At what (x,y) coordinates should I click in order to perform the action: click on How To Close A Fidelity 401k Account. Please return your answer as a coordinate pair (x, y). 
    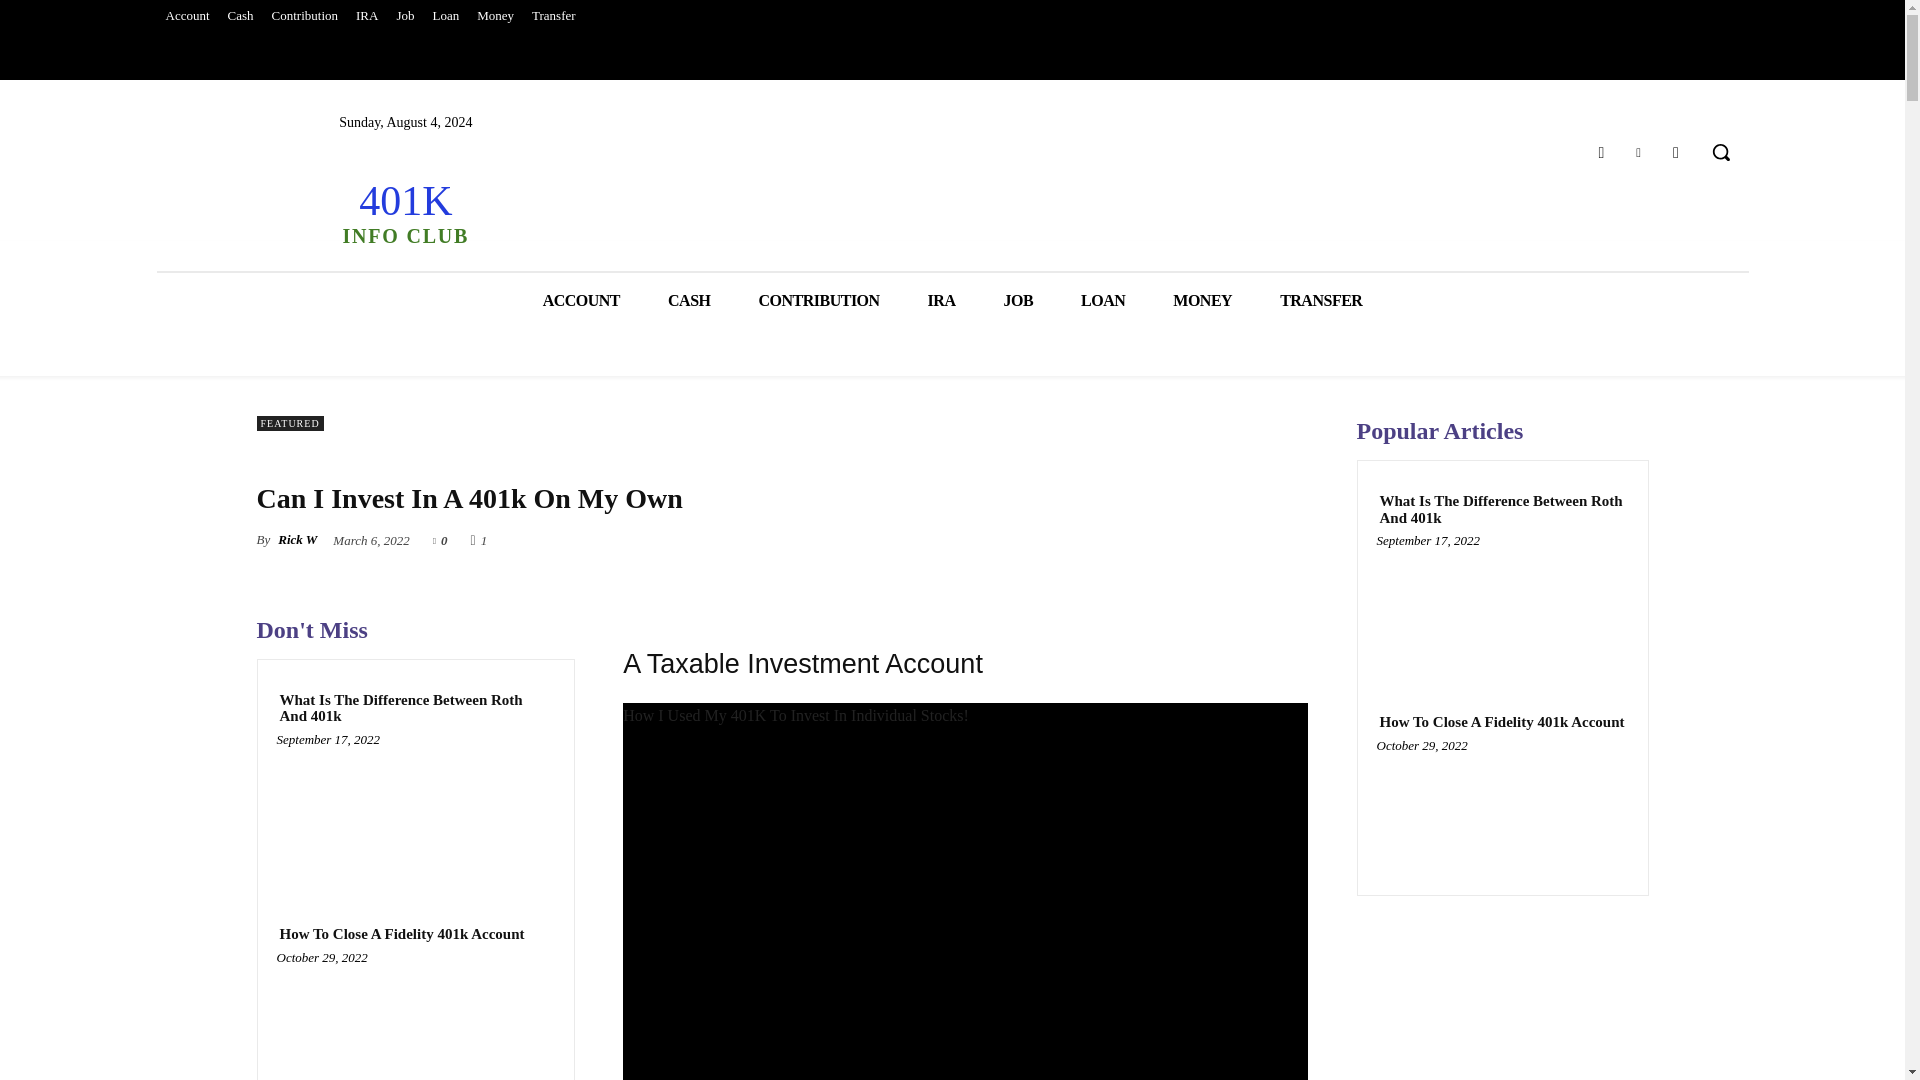
    Looking at the image, I should click on (415, 1021).